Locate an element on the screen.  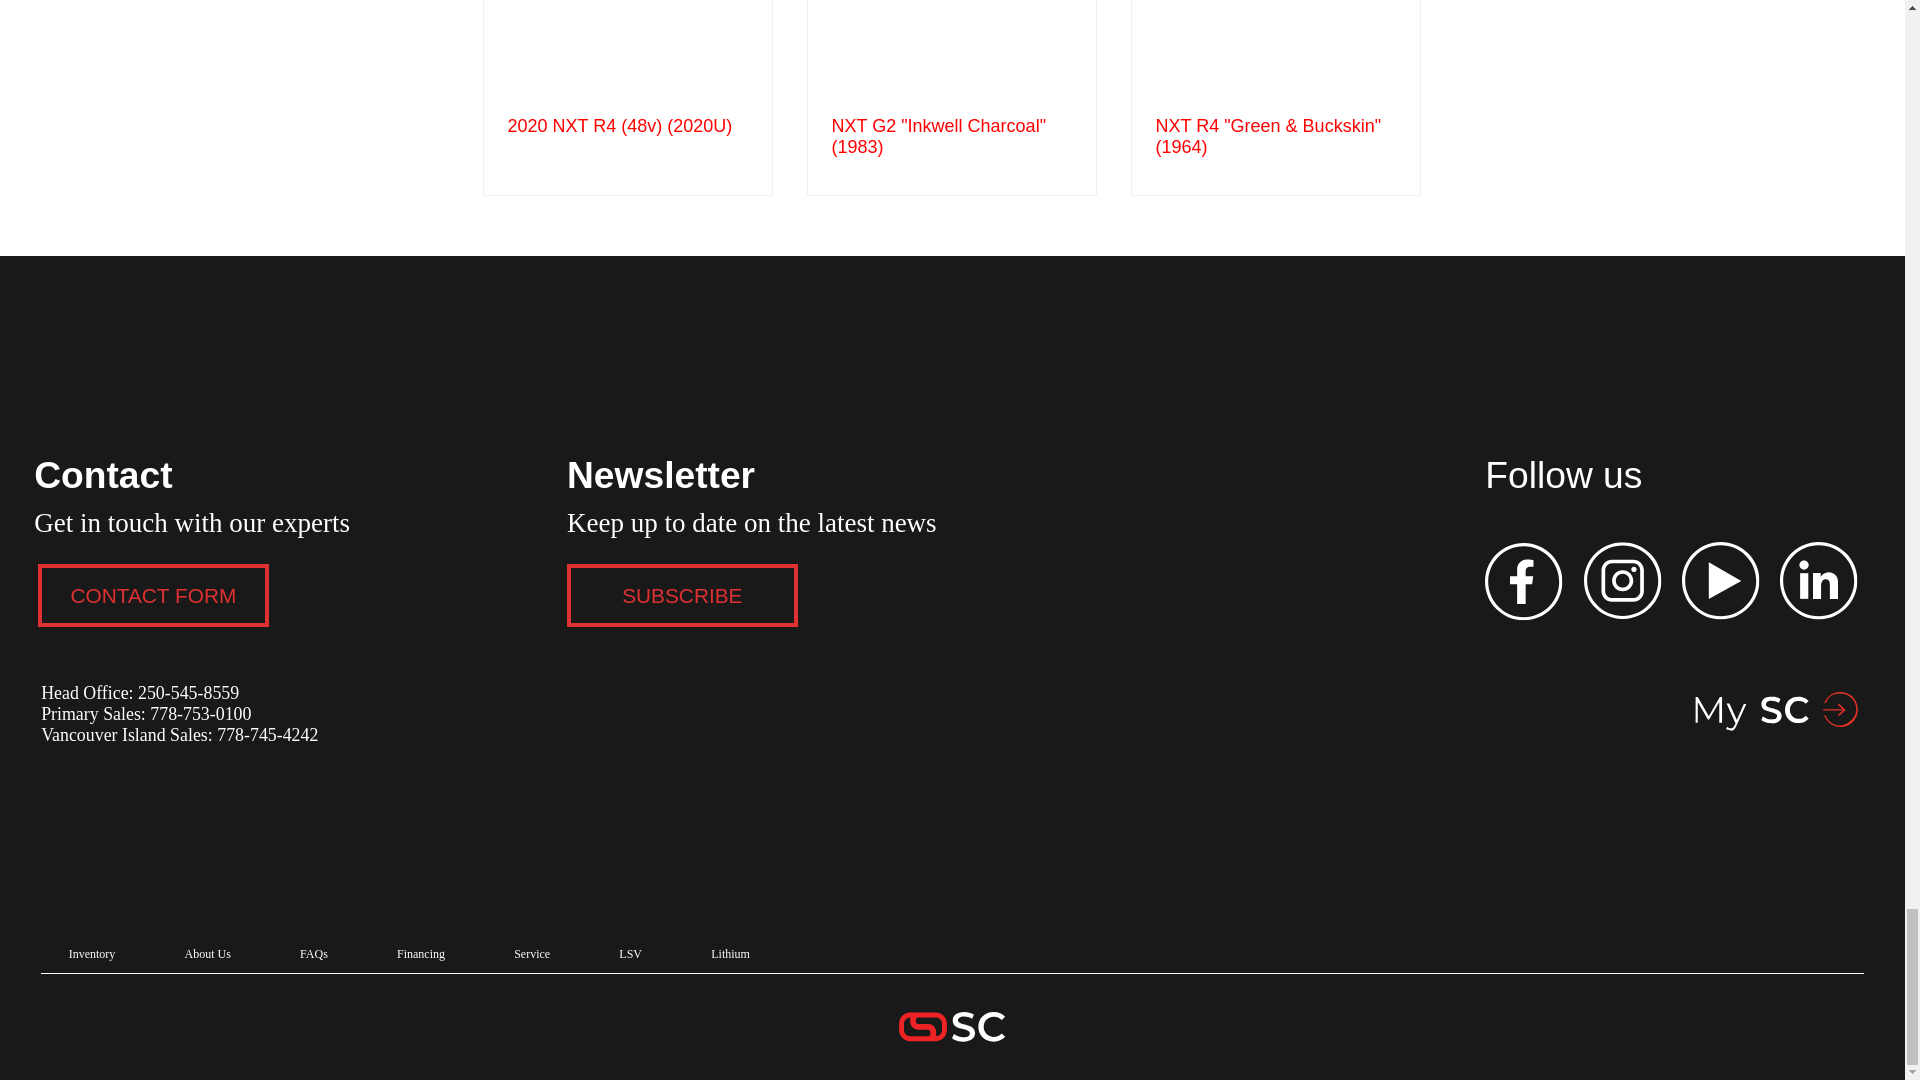
FAQs is located at coordinates (312, 954).